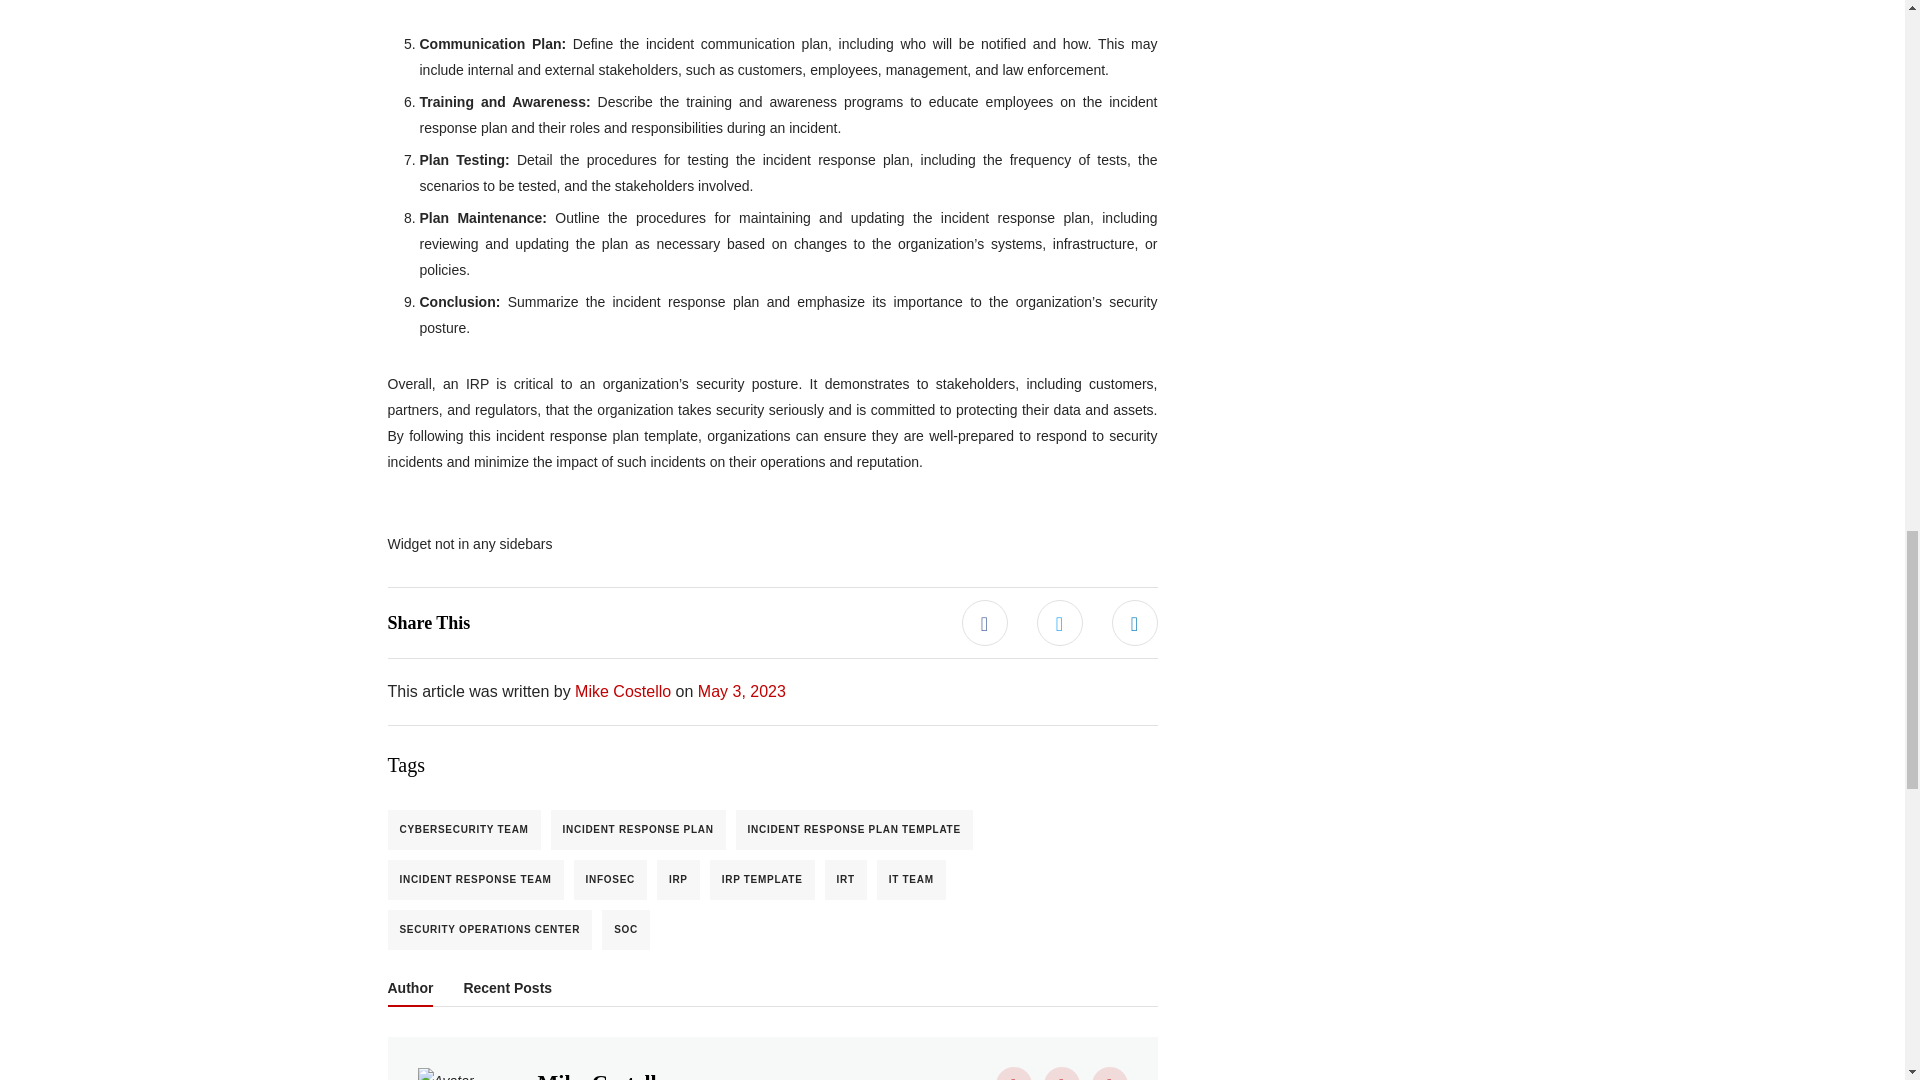 The image size is (1920, 1080). I want to click on INFOSEC, so click(610, 879).